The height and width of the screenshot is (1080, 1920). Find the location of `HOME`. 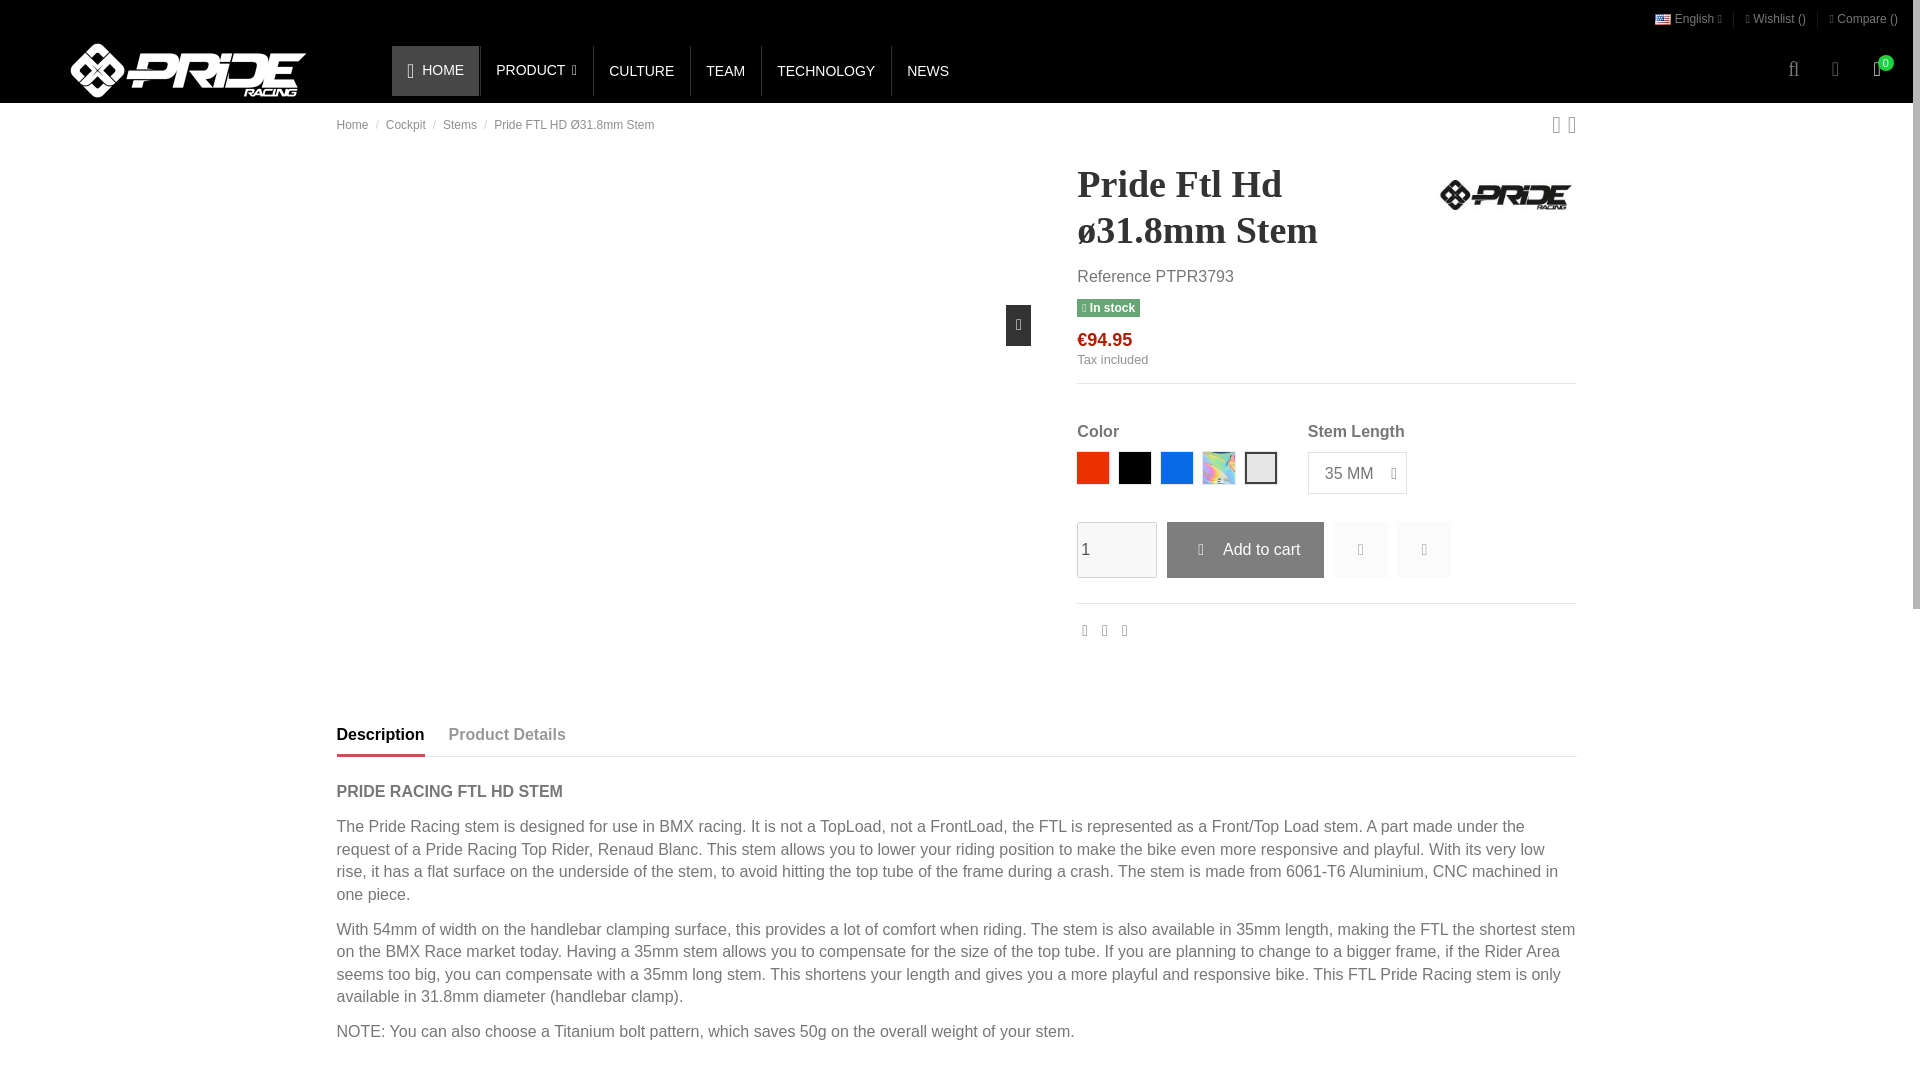

HOME is located at coordinates (434, 71).